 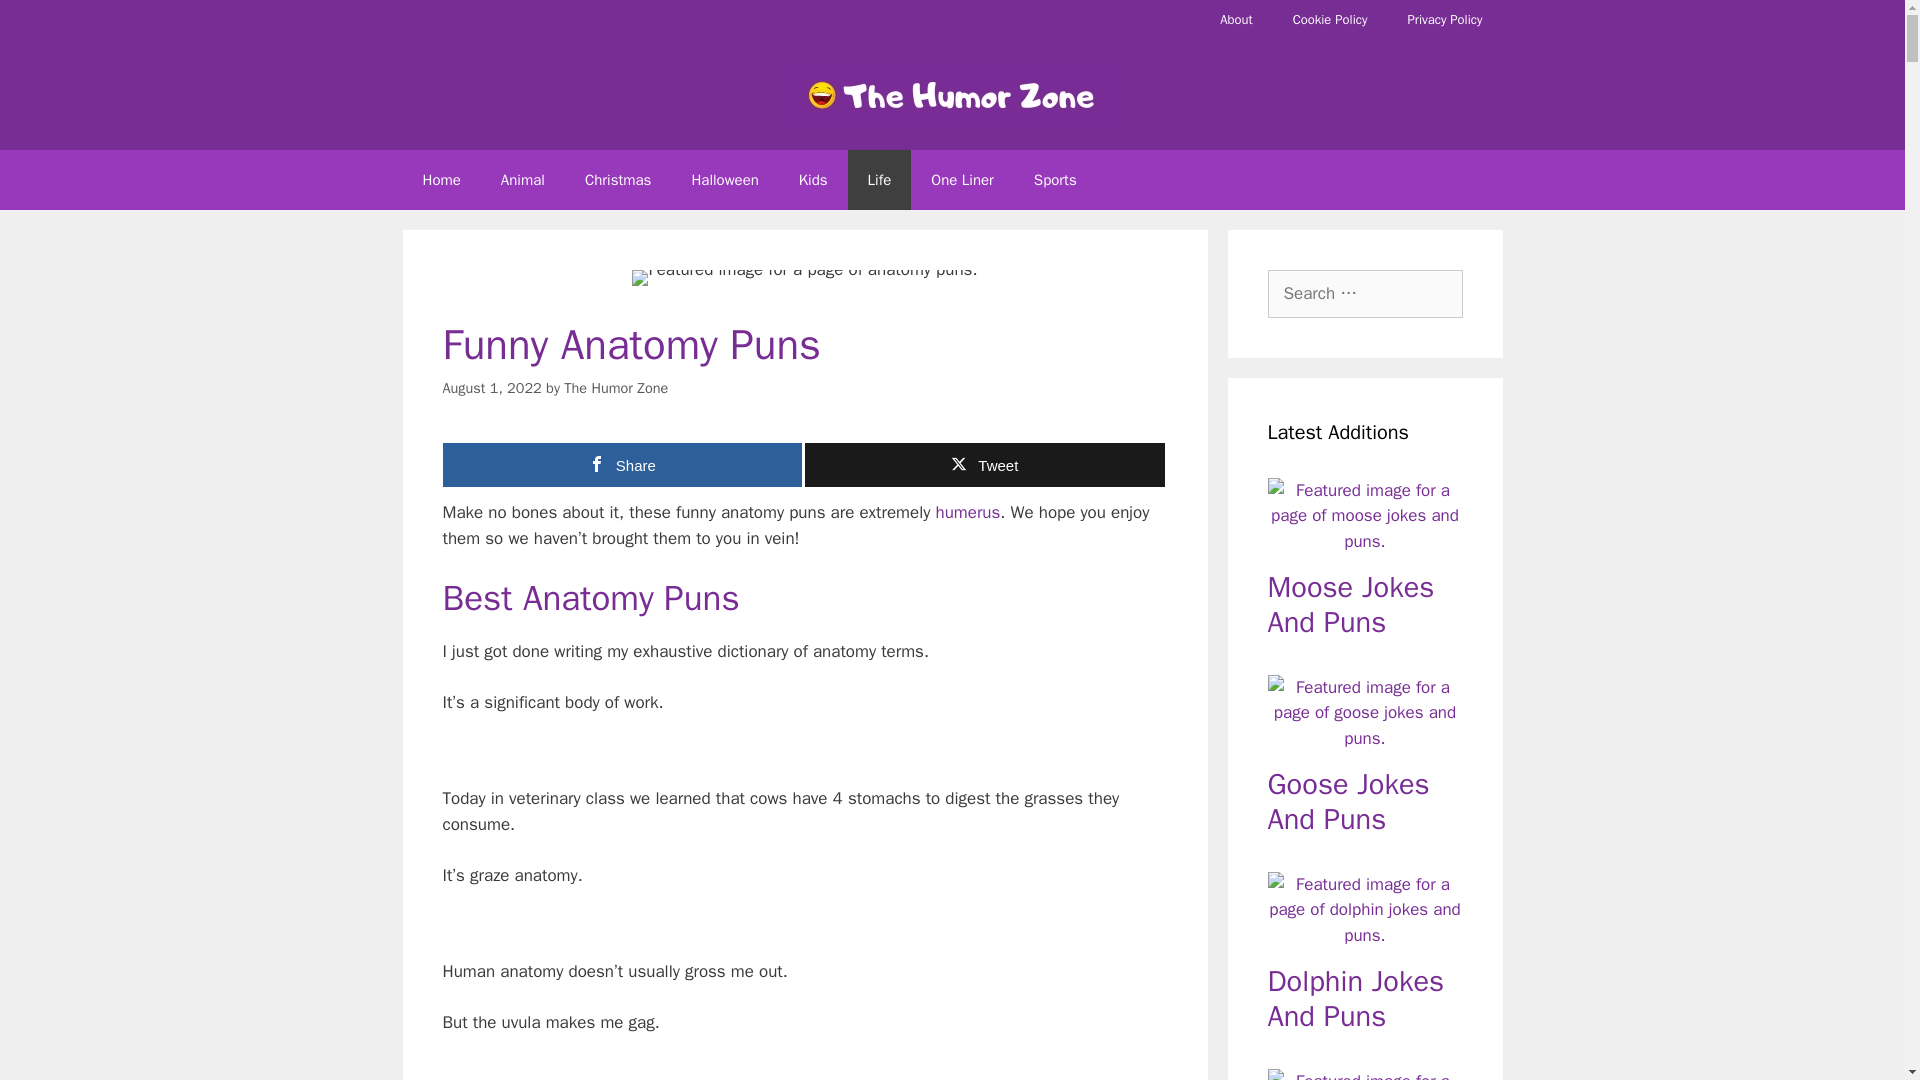 What do you see at coordinates (984, 464) in the screenshot?
I see `Tweet` at bounding box center [984, 464].